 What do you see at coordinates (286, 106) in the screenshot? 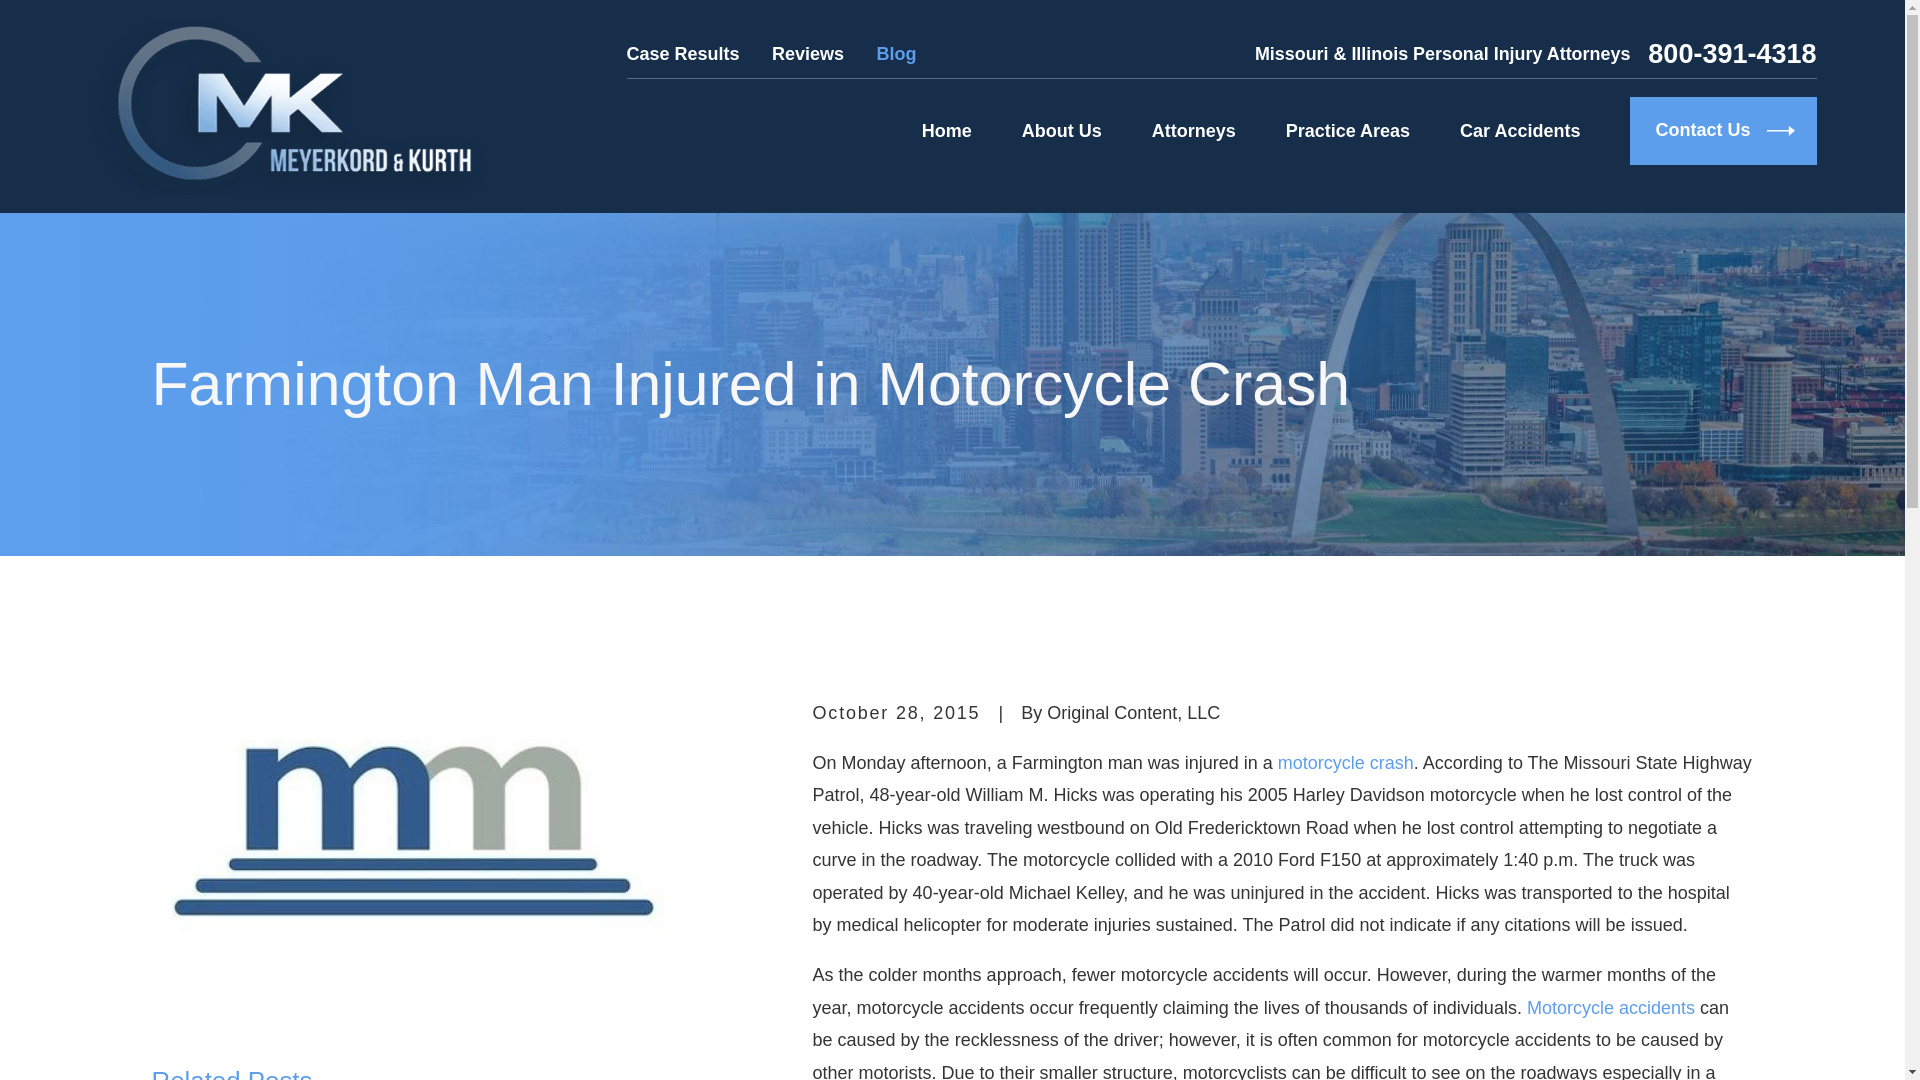
I see `Home` at bounding box center [286, 106].